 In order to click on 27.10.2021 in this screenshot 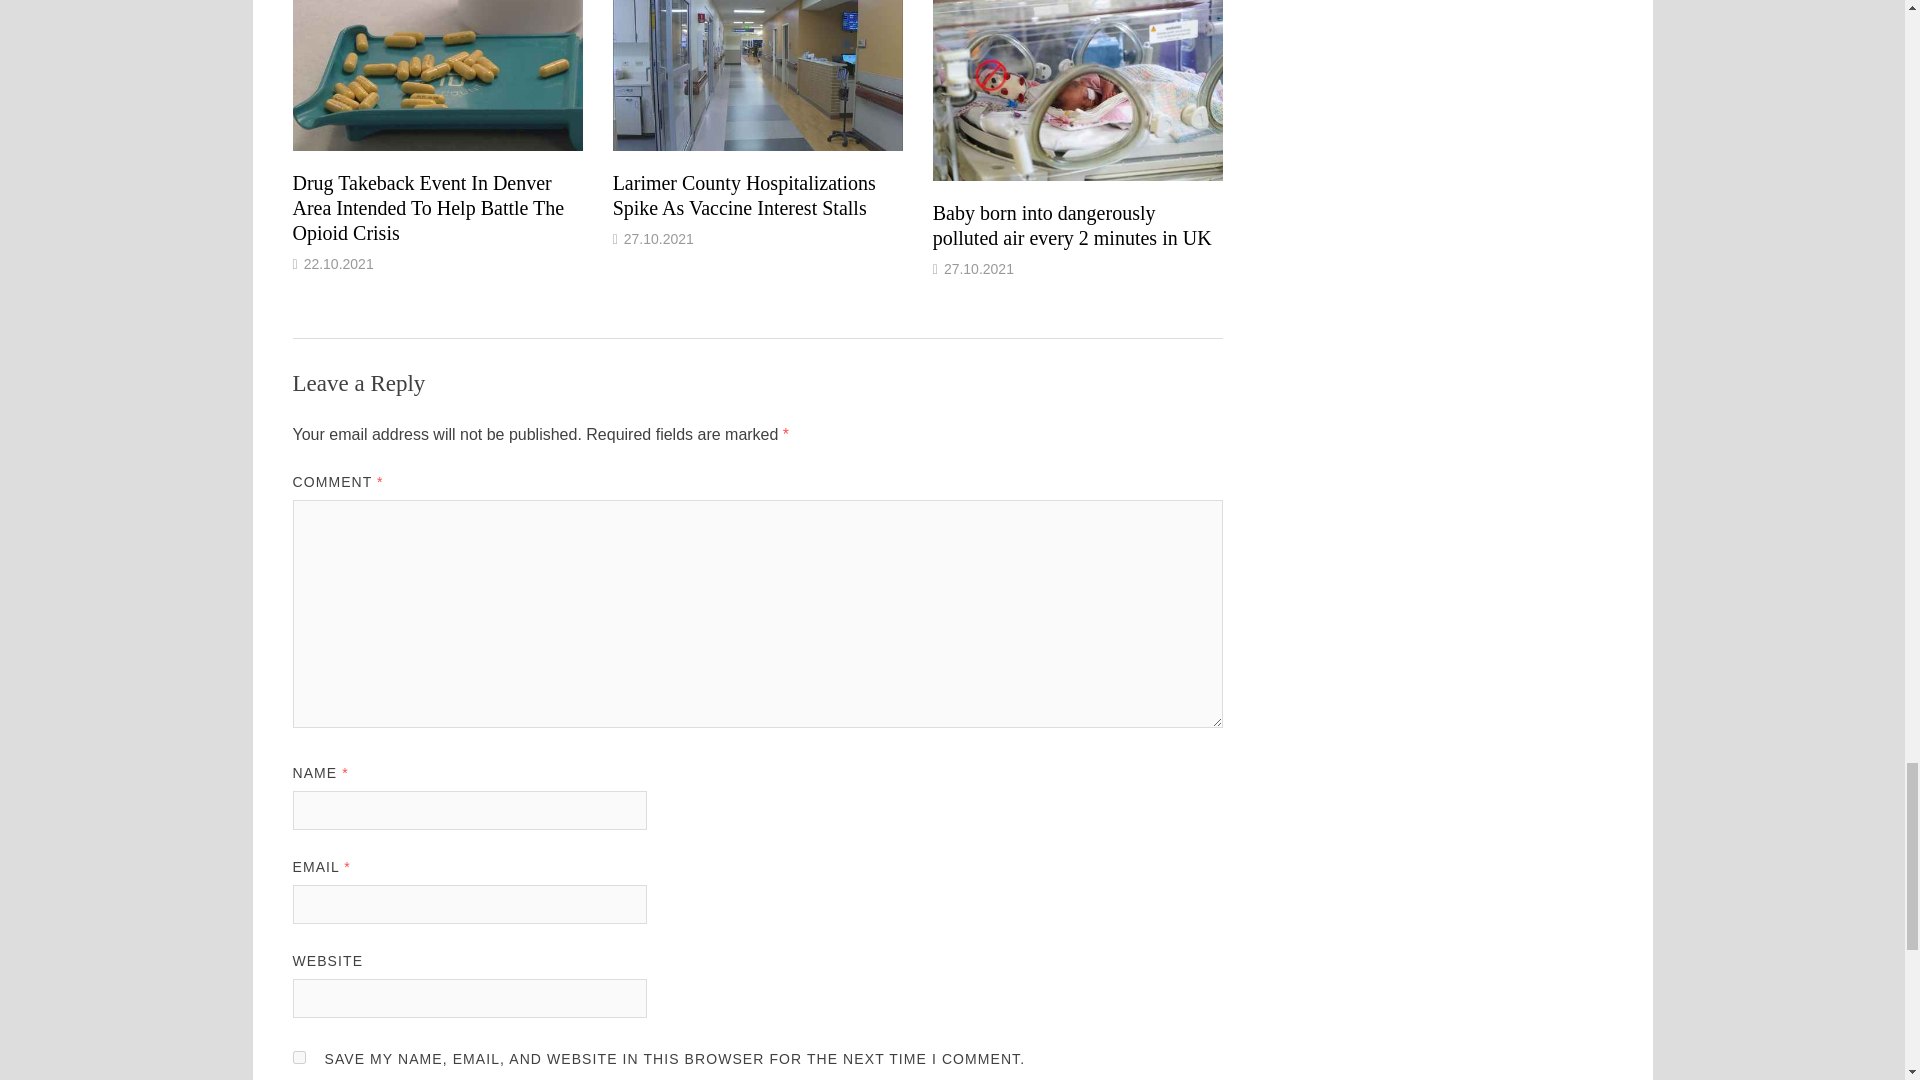, I will do `click(658, 239)`.